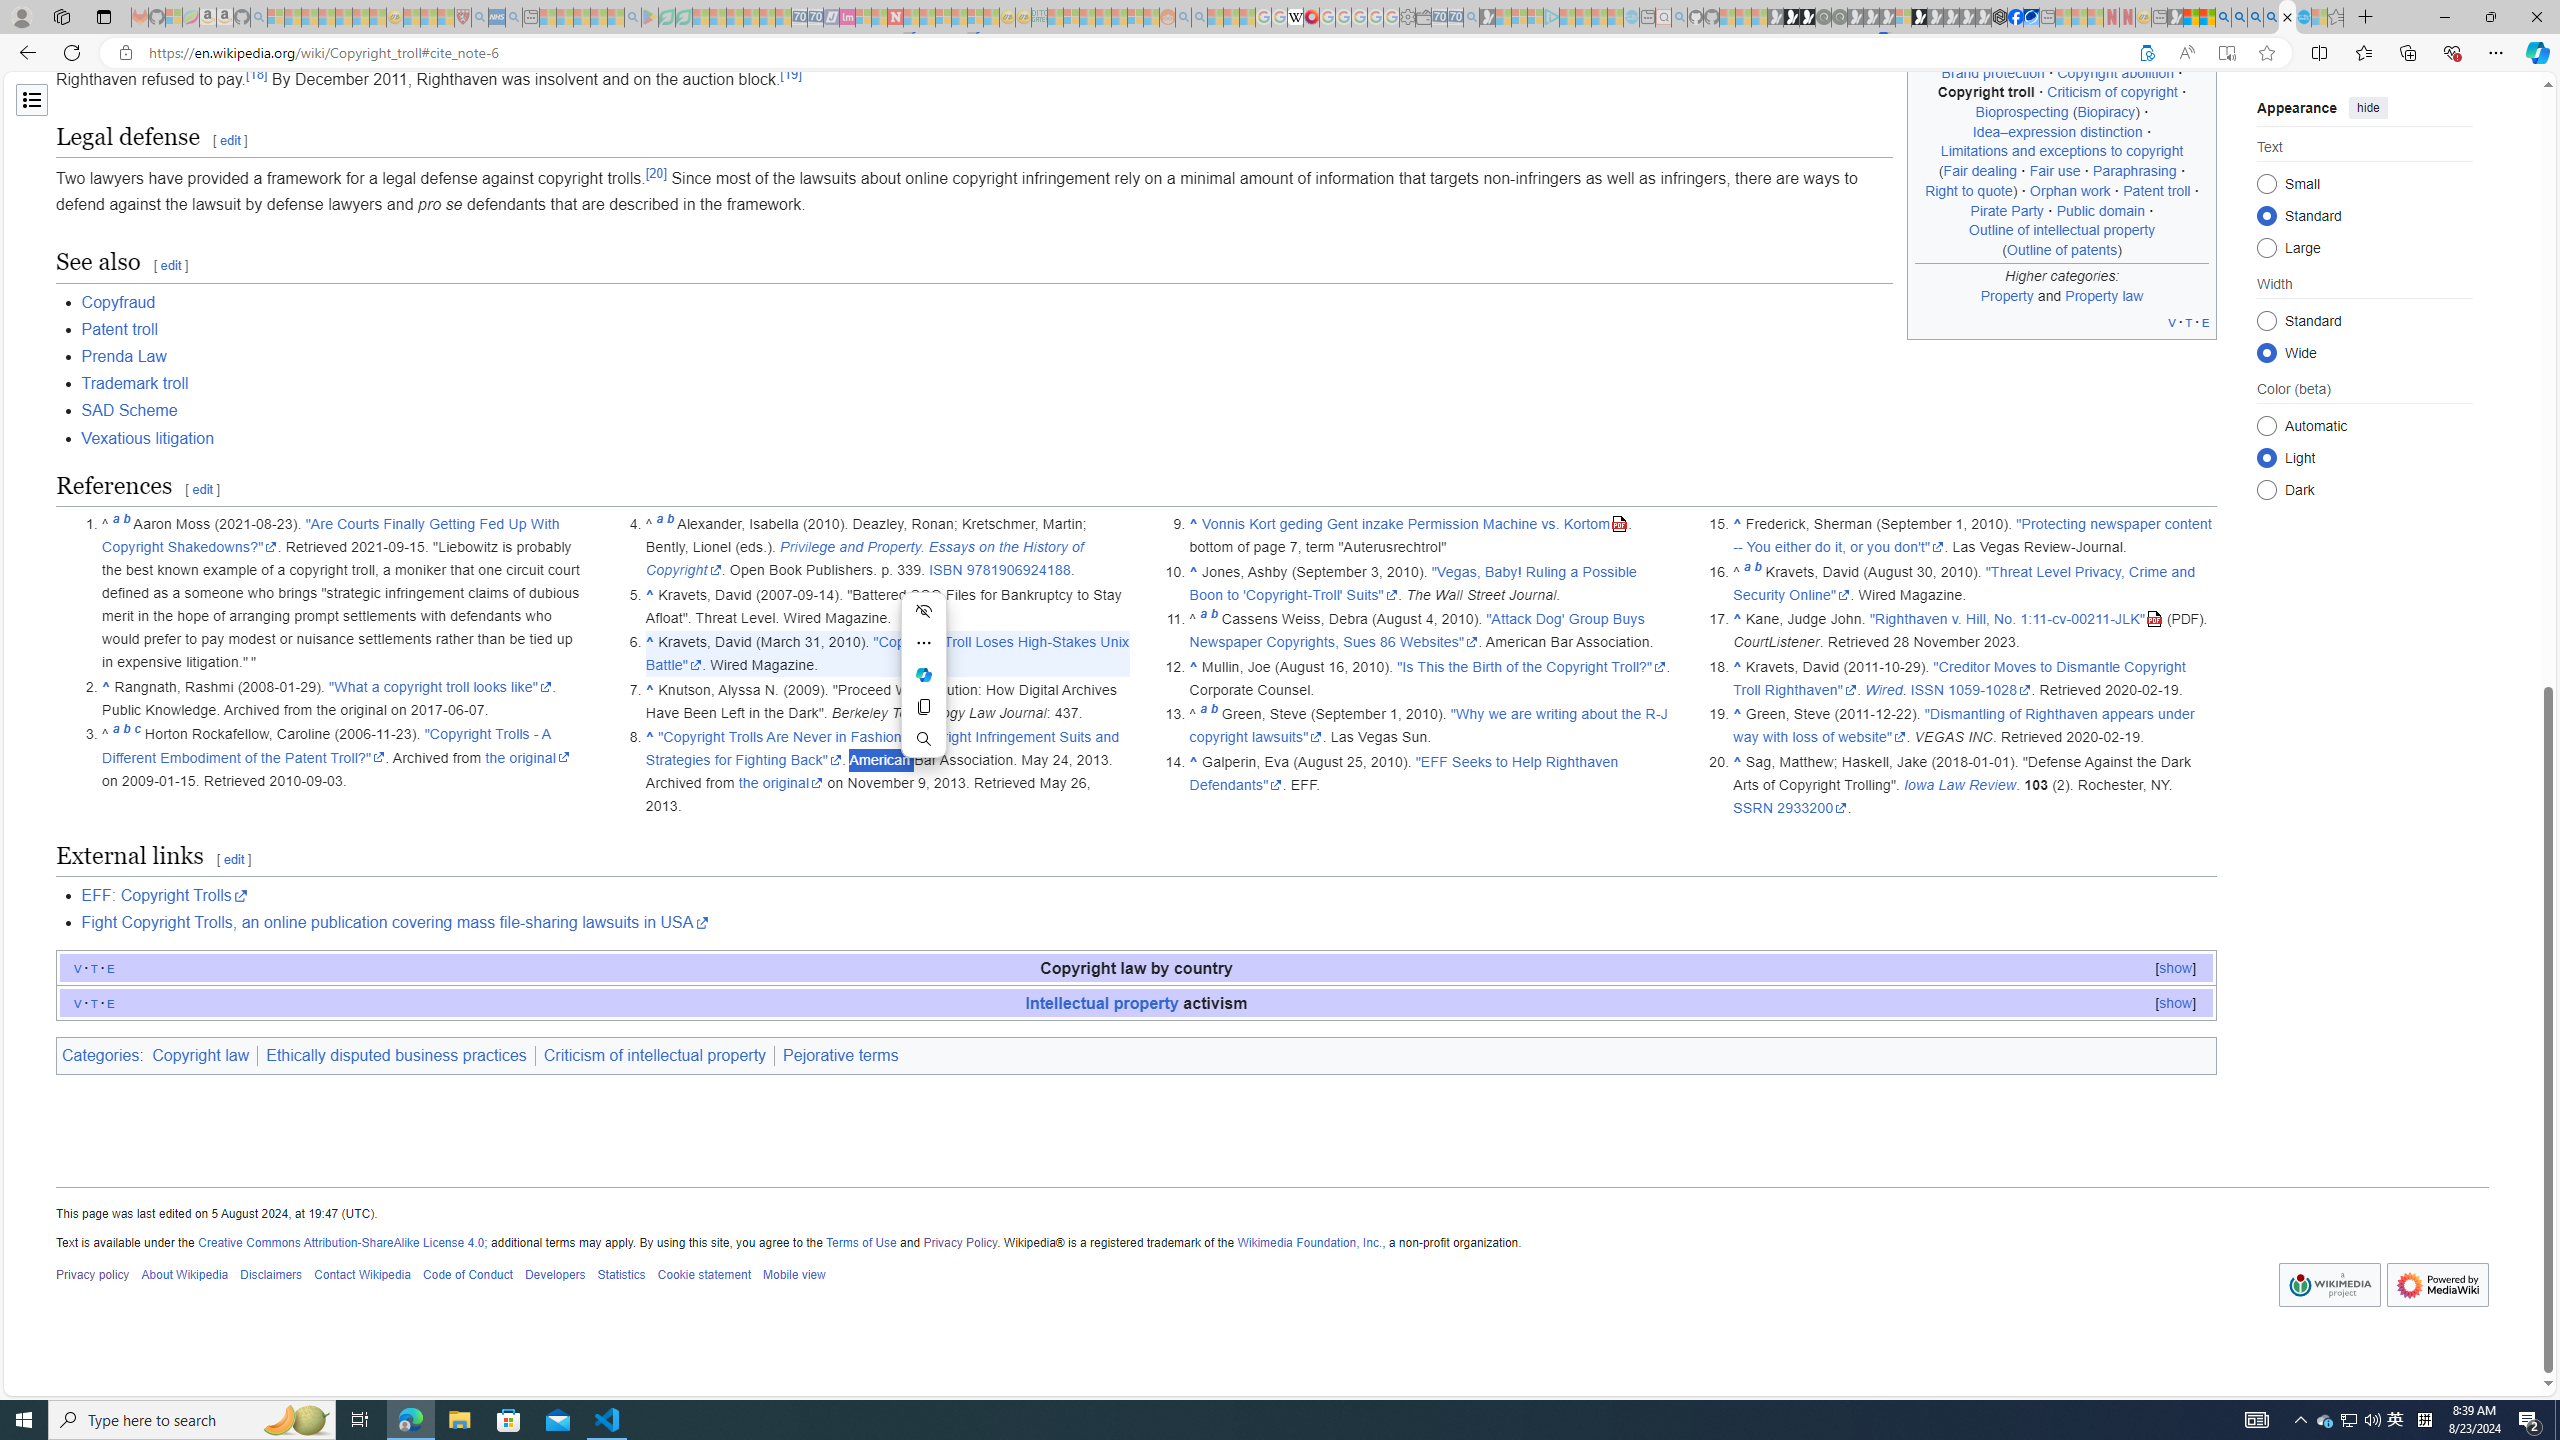  Describe the element at coordinates (2000, 17) in the screenshot. I see `Nordace - Cooler Bags` at that location.